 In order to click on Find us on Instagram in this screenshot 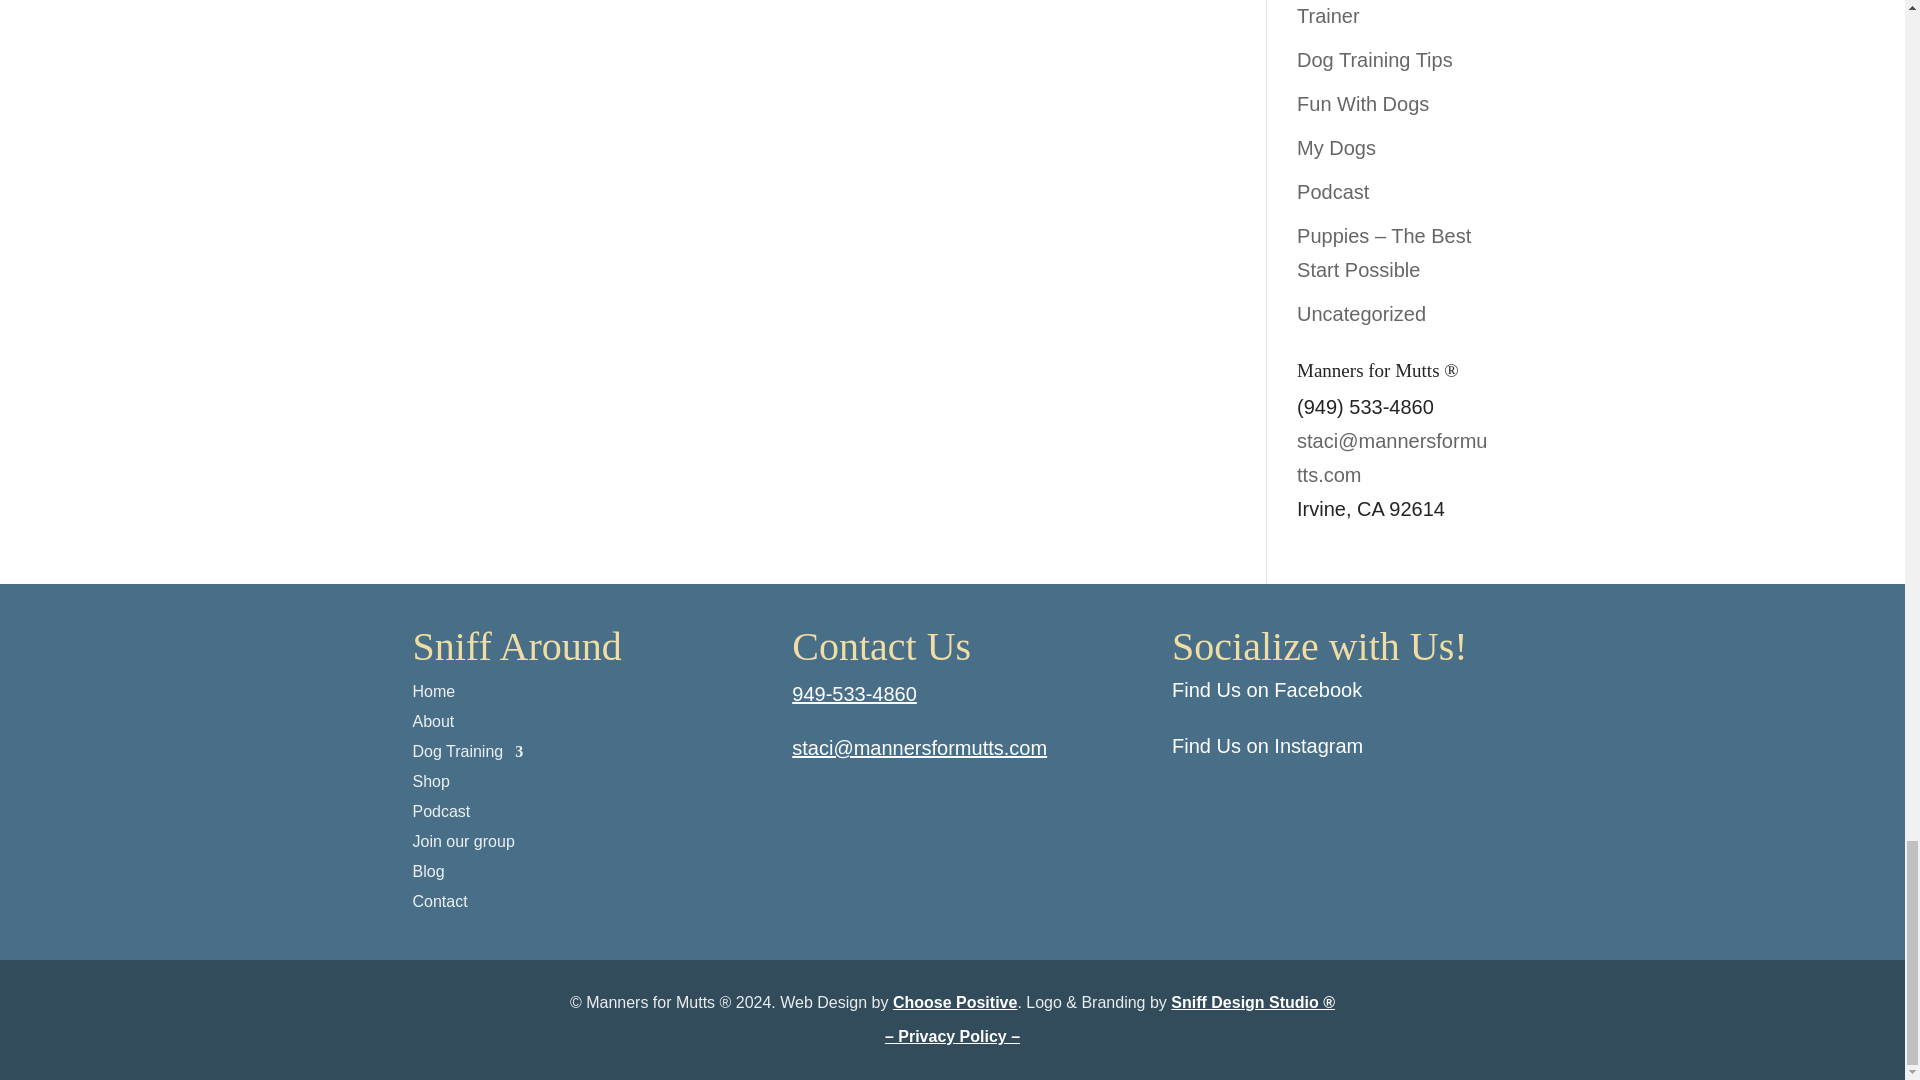, I will do `click(1267, 746)`.